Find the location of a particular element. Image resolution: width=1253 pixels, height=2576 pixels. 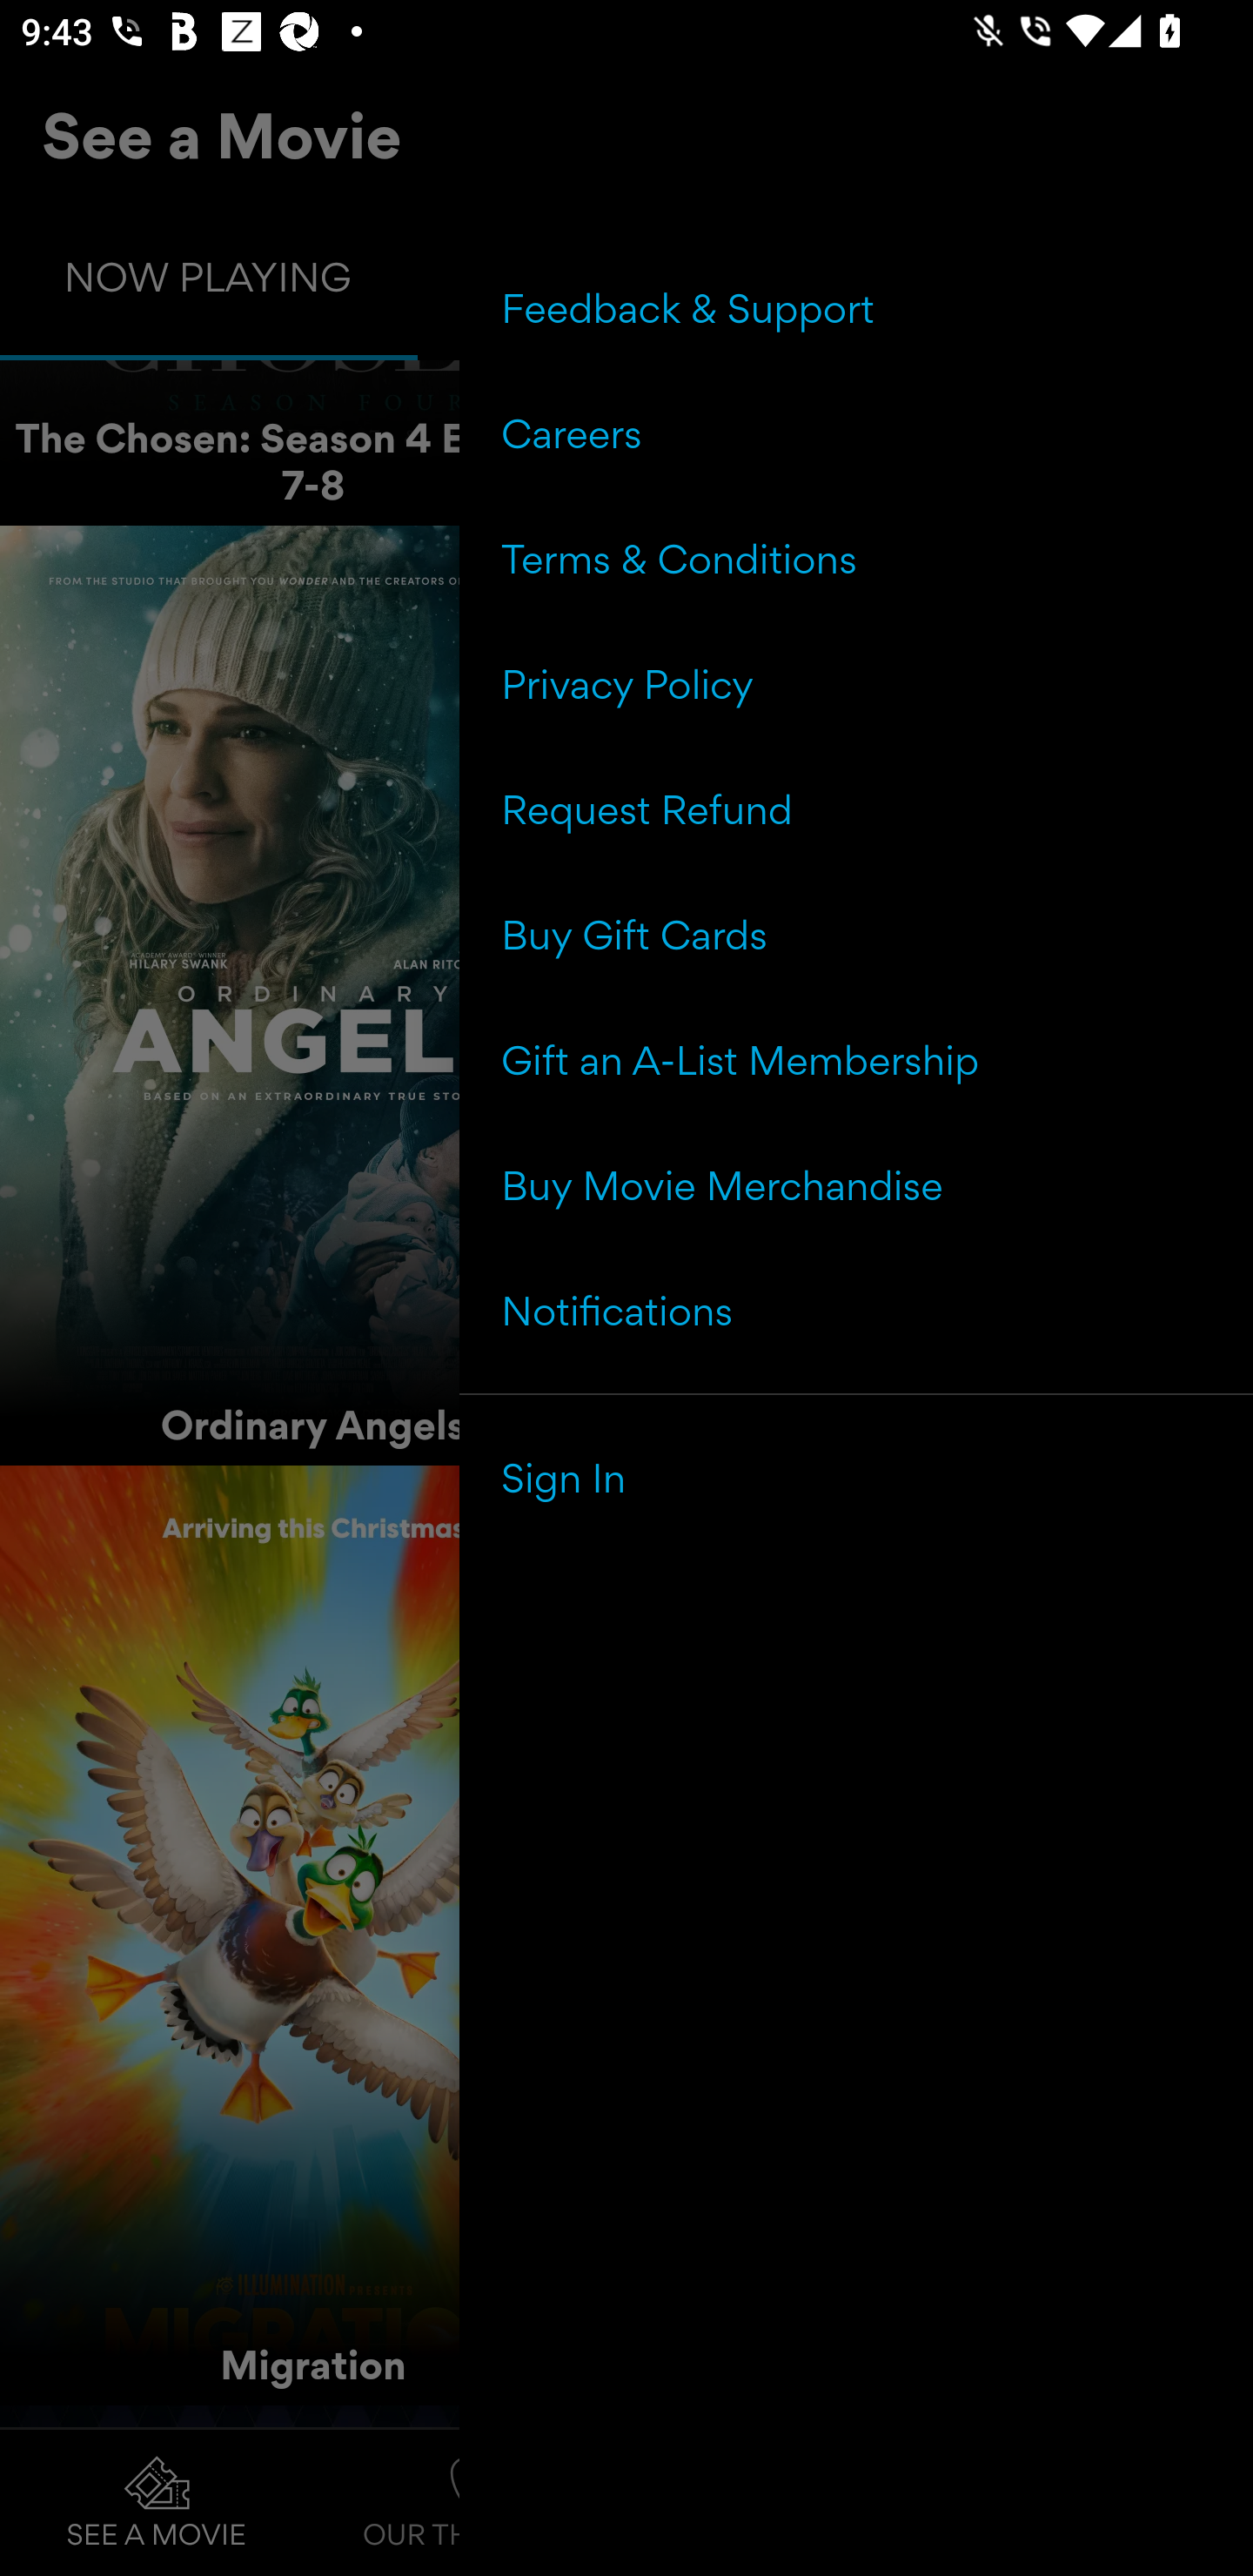

Sign In is located at coordinates (856, 1478).